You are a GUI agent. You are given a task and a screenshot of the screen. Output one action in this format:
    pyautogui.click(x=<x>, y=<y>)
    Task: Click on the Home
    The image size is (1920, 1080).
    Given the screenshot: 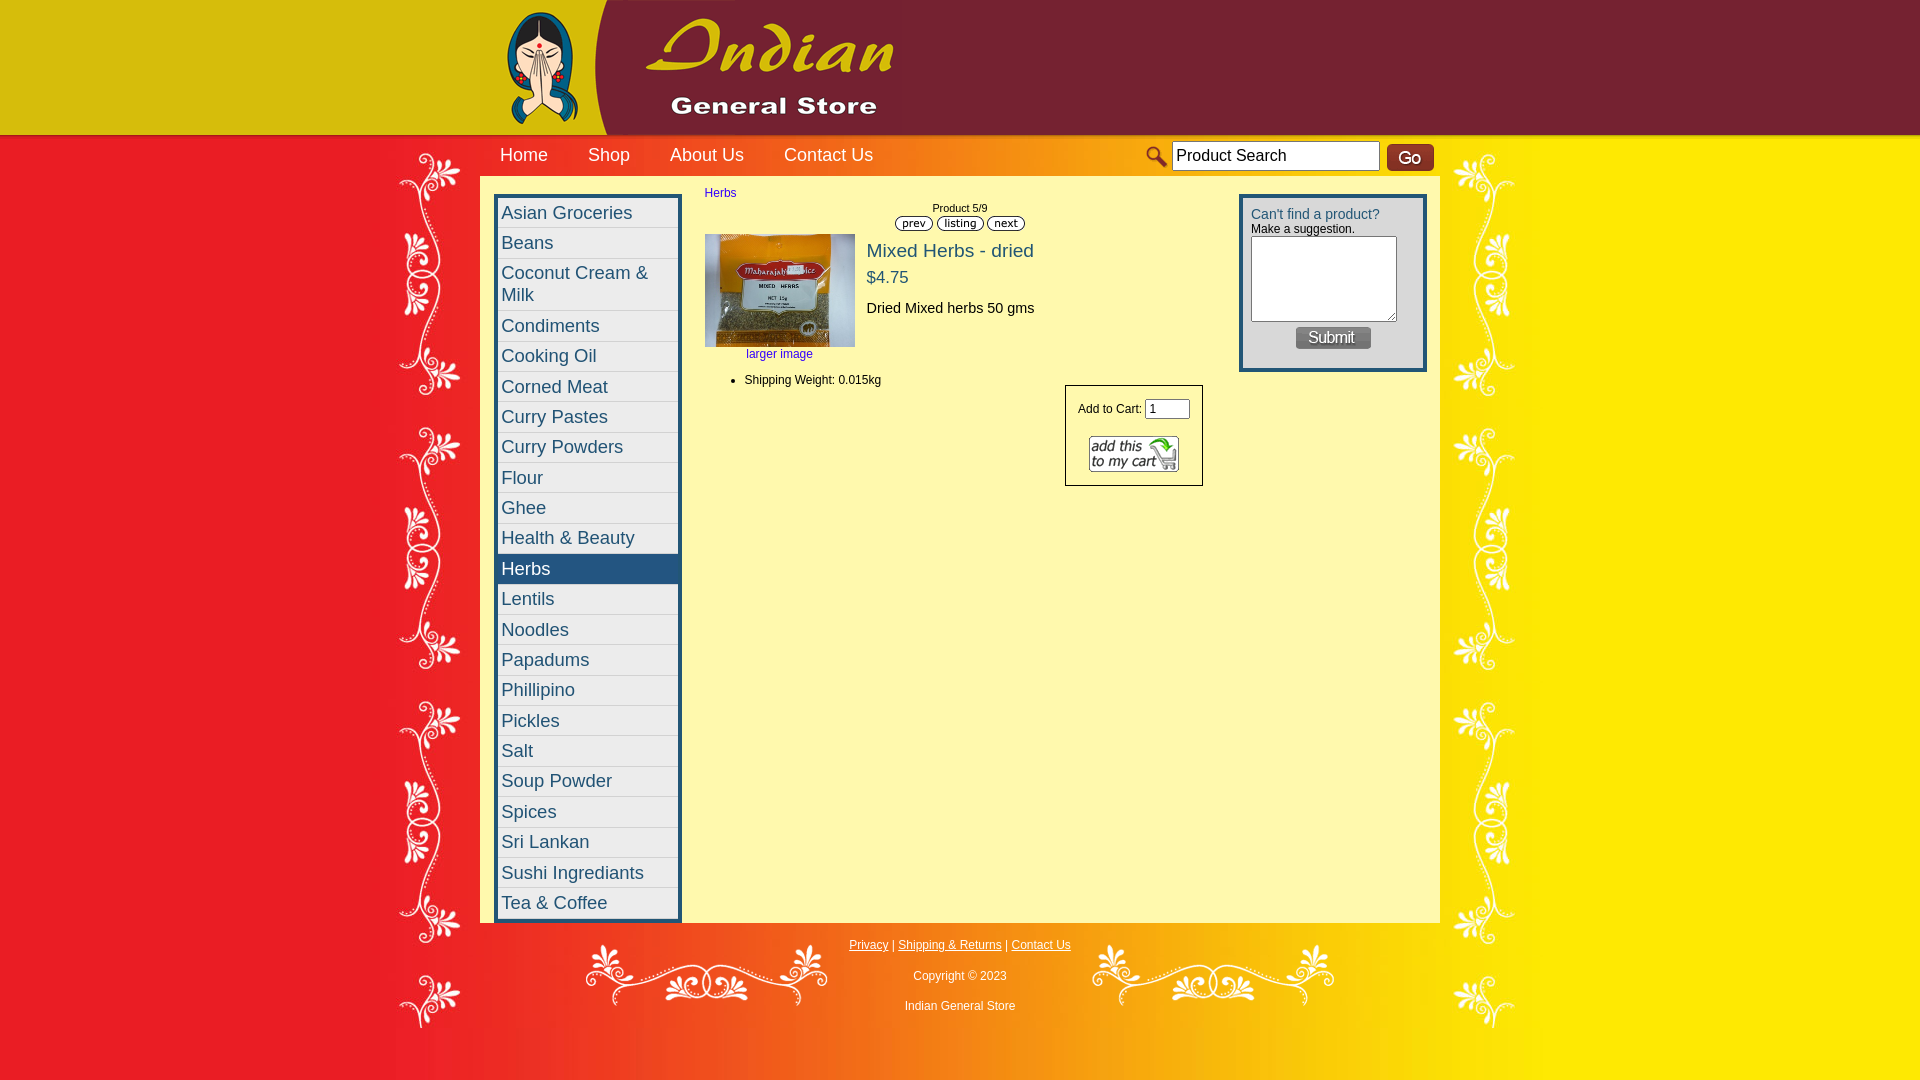 What is the action you would take?
    pyautogui.click(x=524, y=158)
    